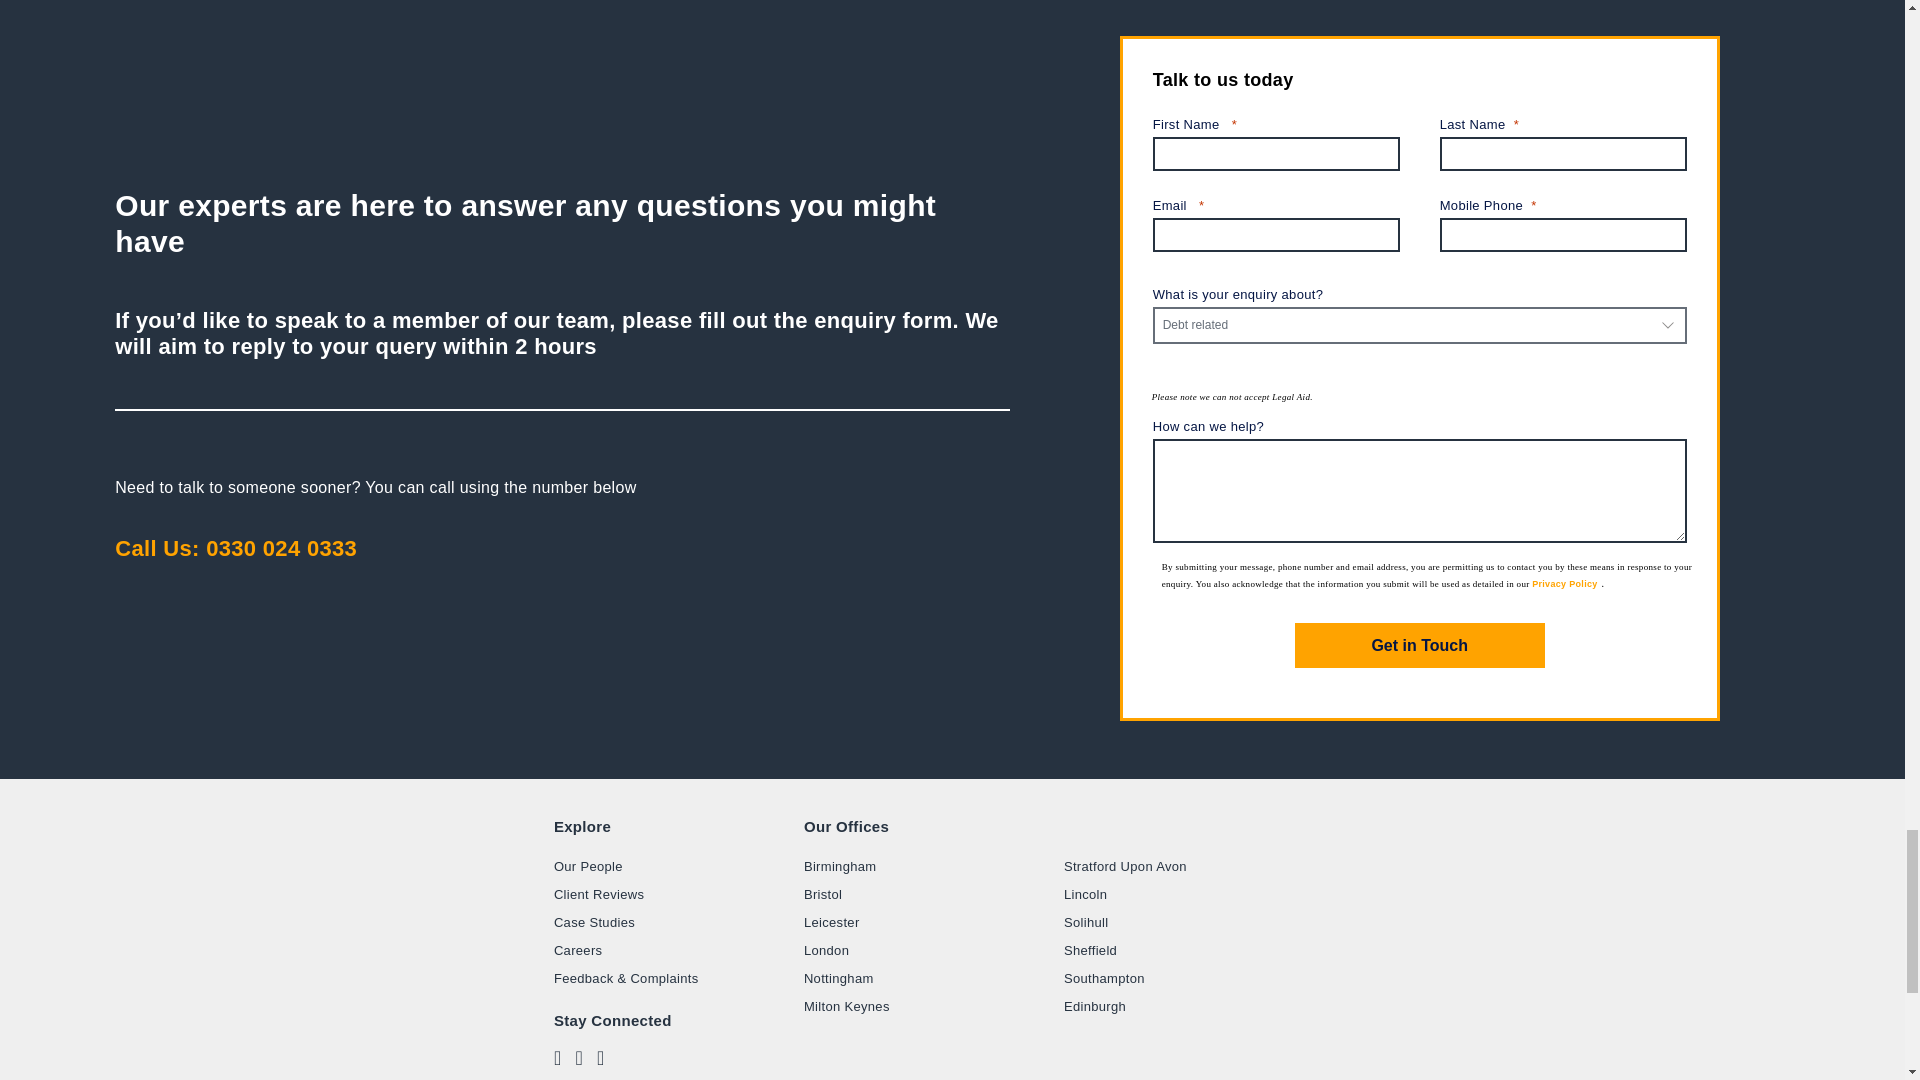  What do you see at coordinates (1276, 125) in the screenshot?
I see `First Name` at bounding box center [1276, 125].